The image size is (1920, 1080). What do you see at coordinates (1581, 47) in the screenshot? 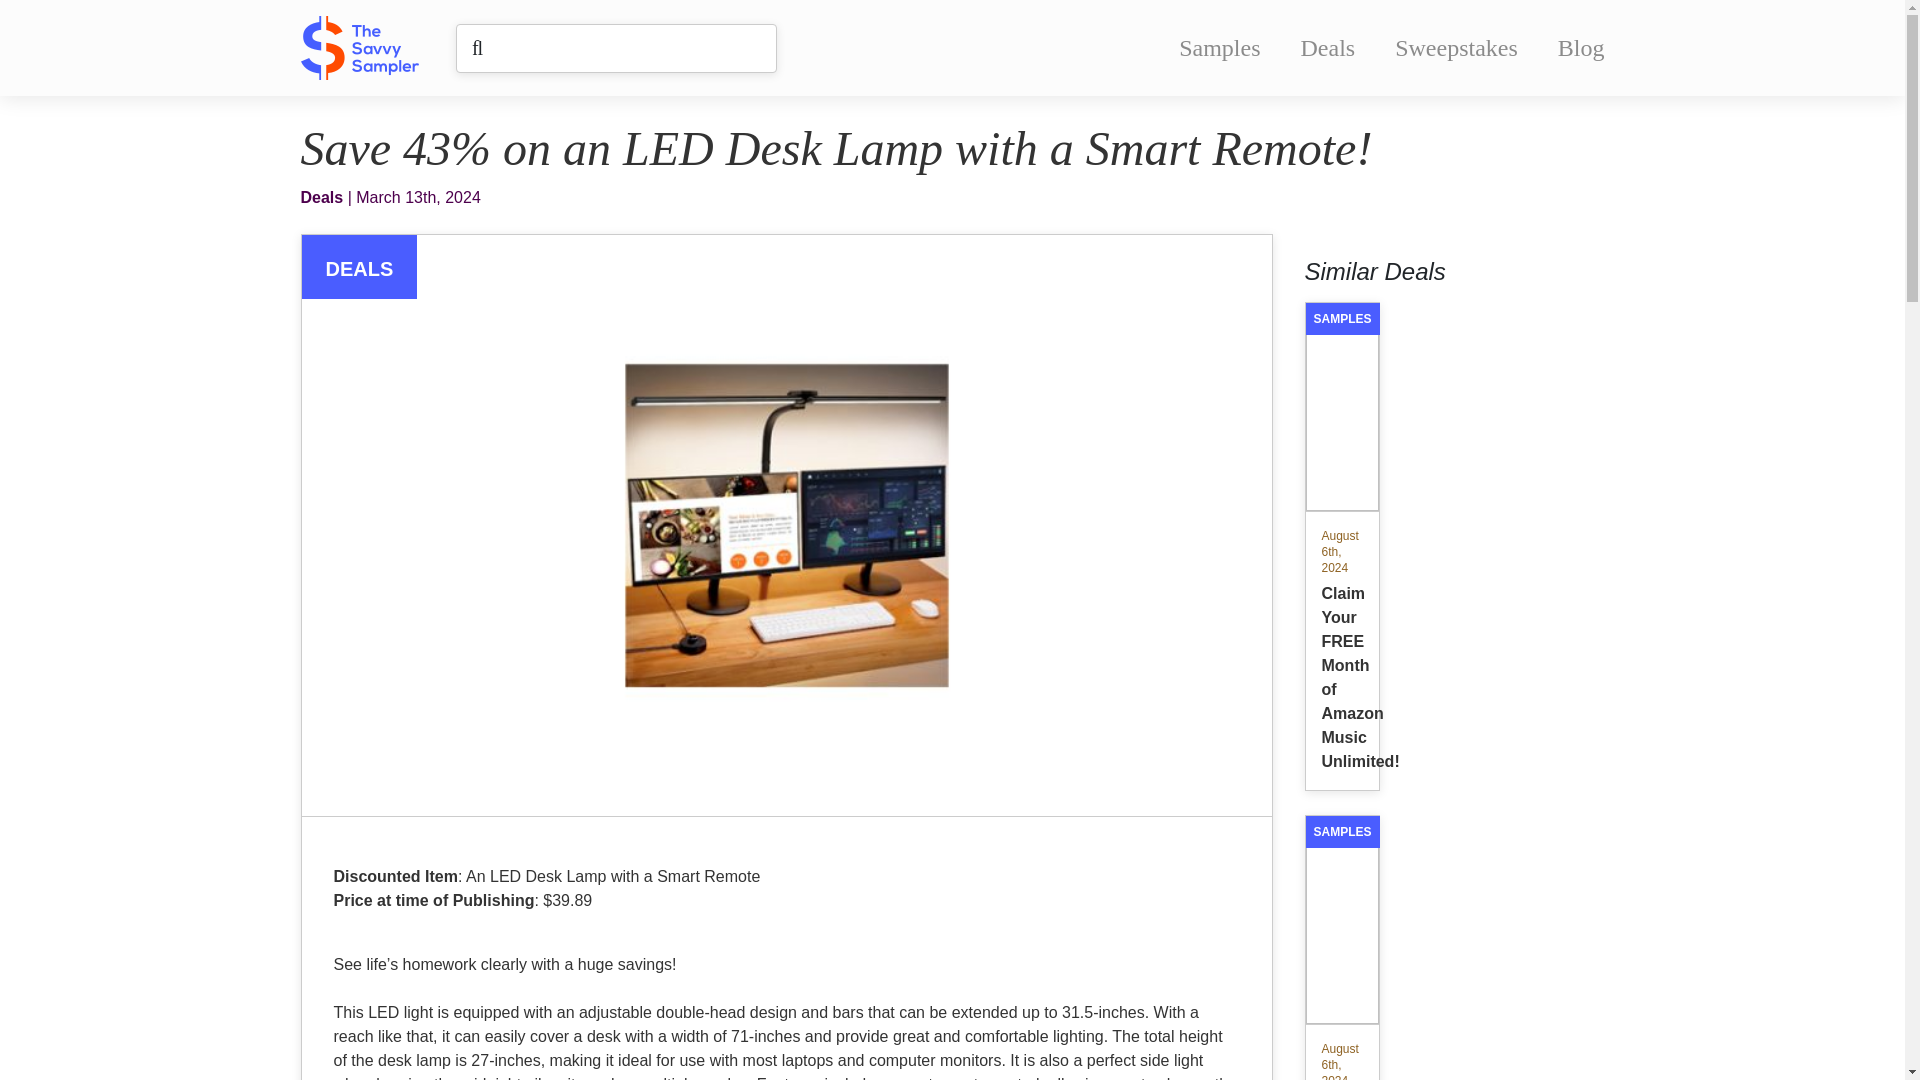
I see `Blog` at bounding box center [1581, 47].